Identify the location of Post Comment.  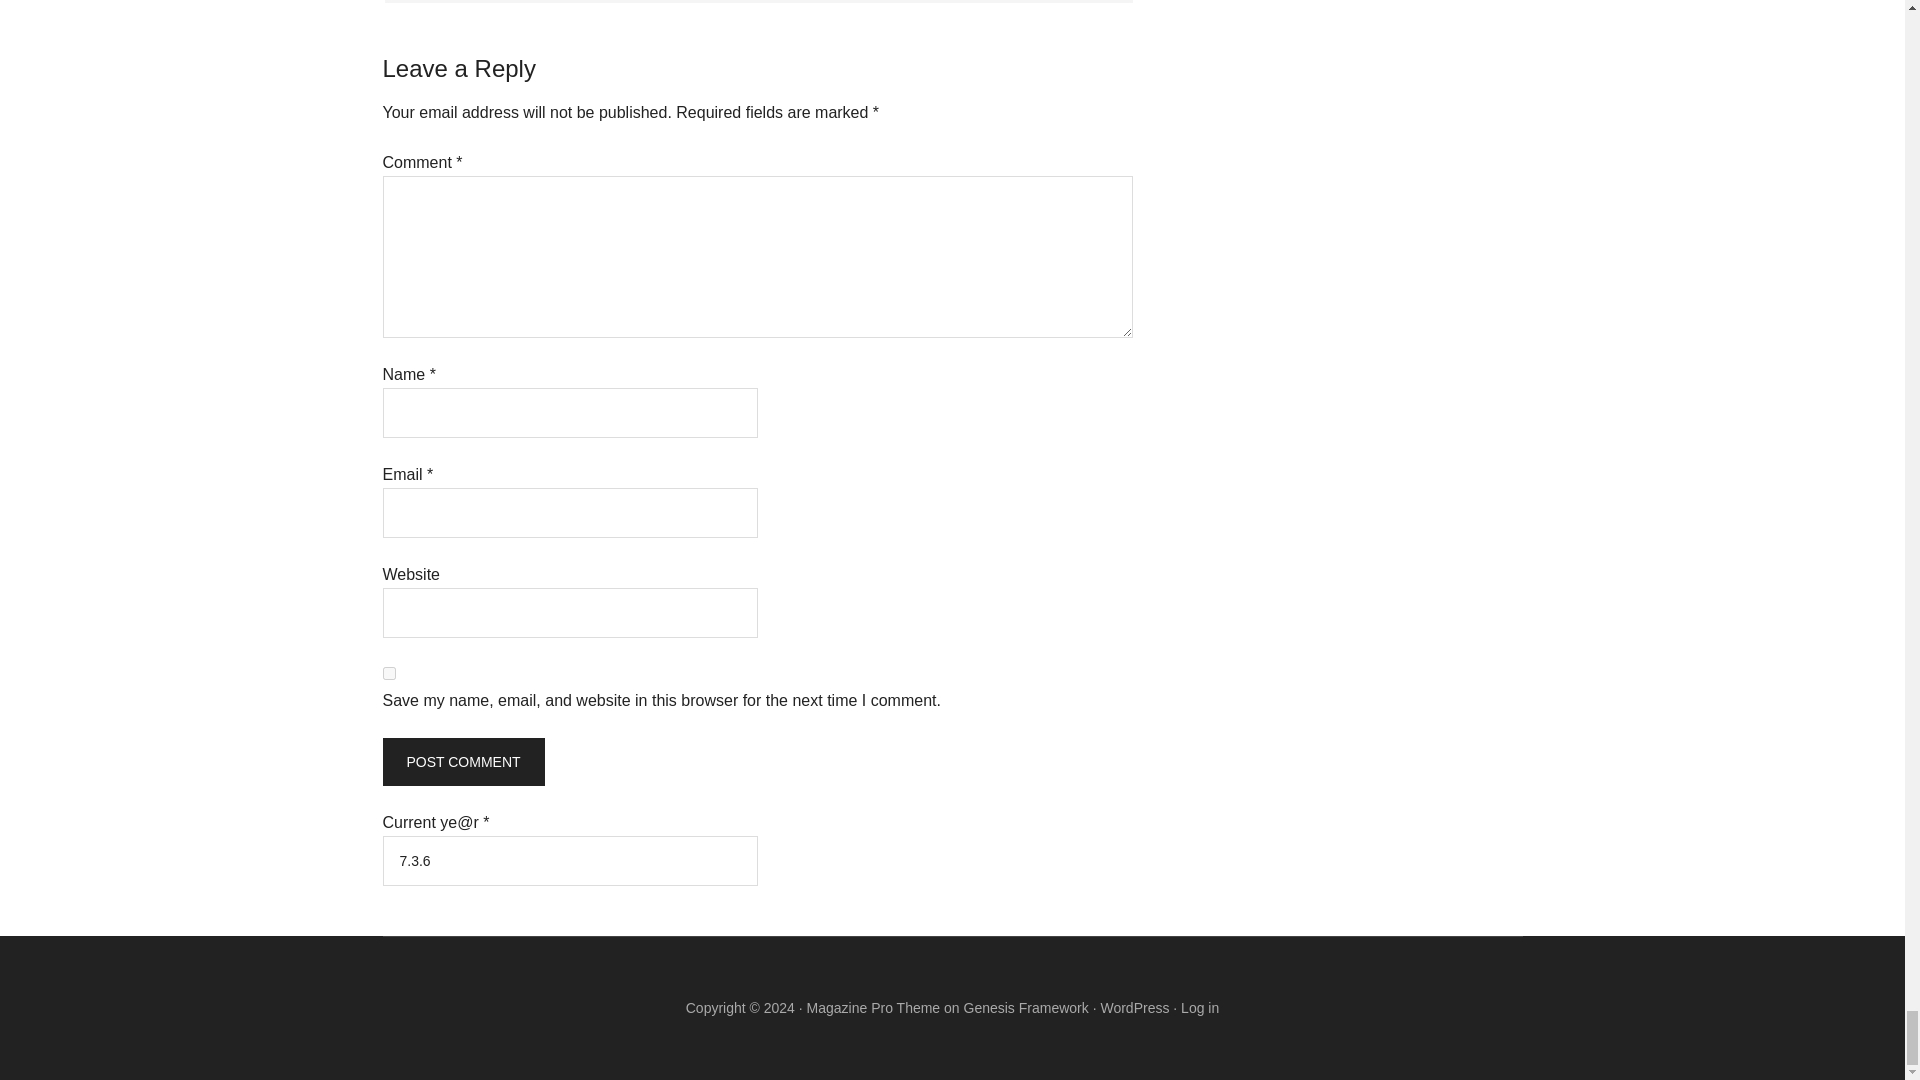
(462, 762).